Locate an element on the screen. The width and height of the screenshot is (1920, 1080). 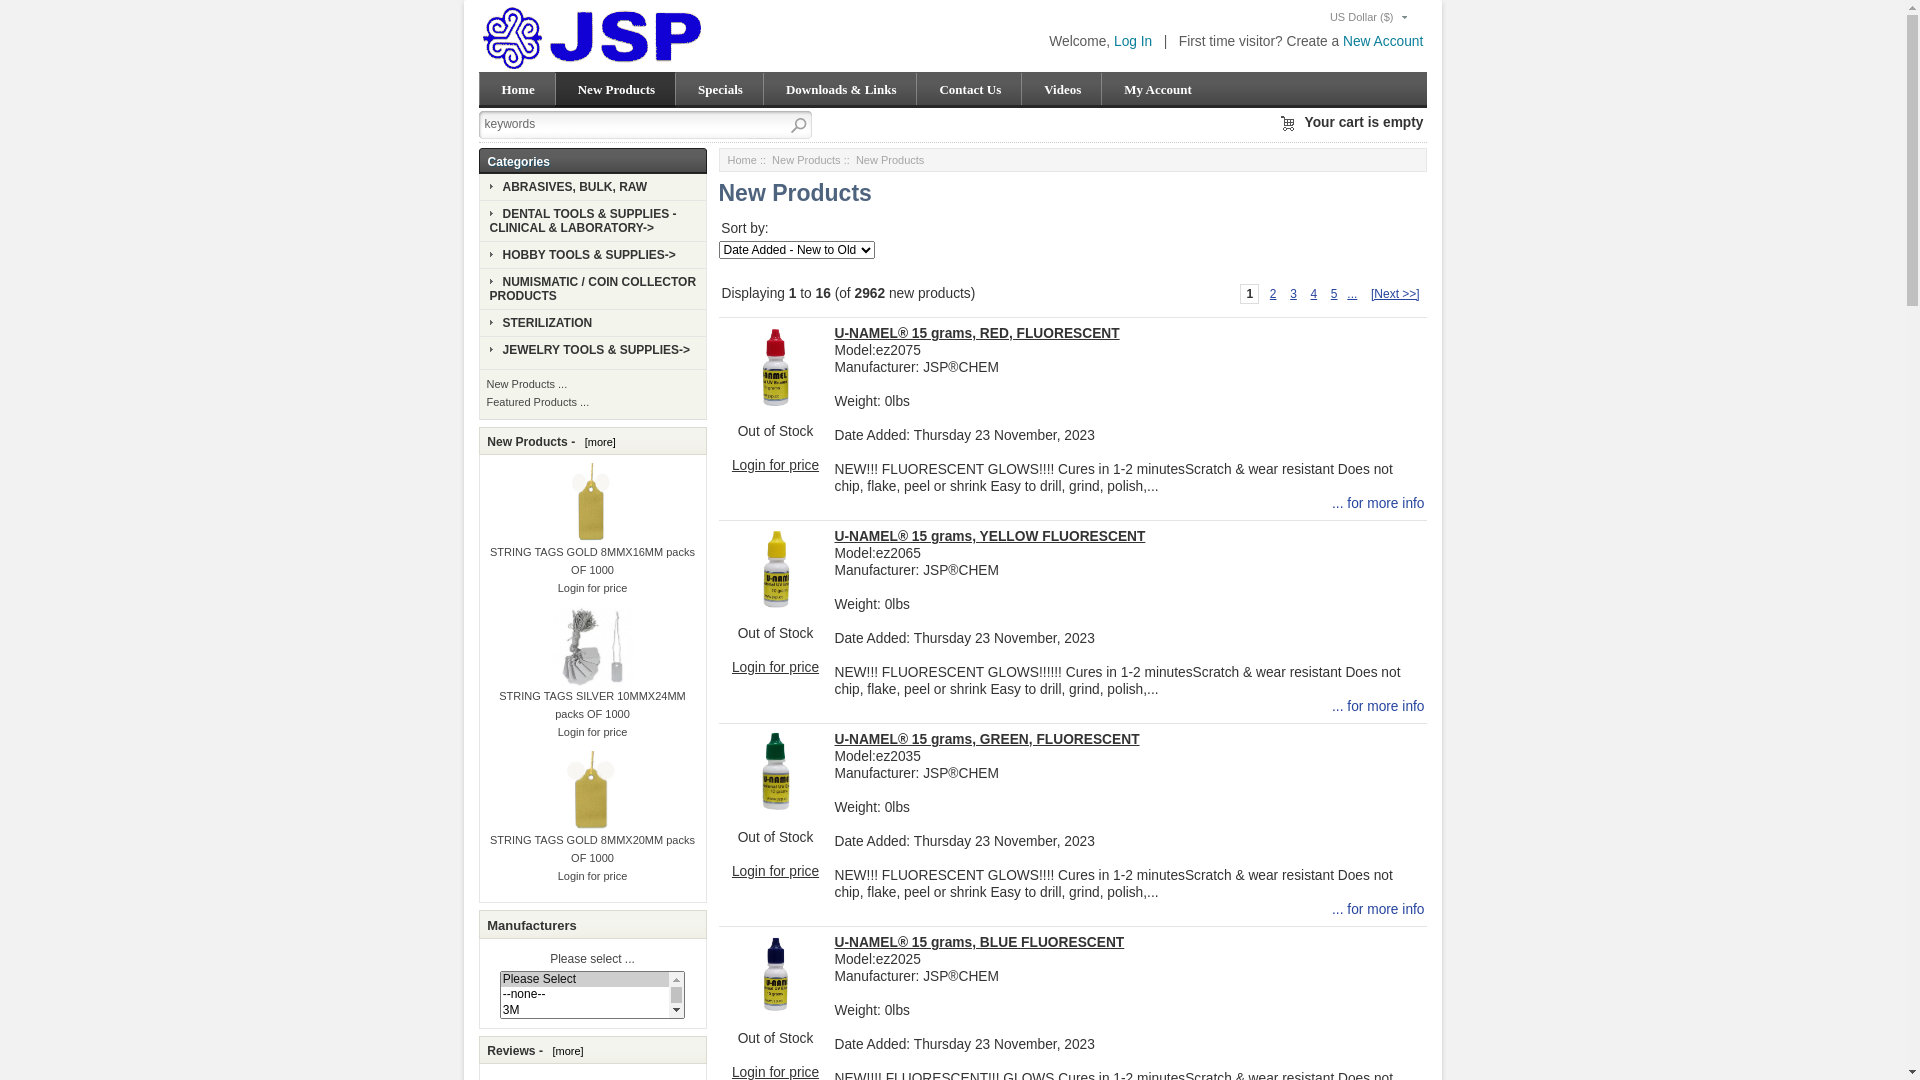
3 is located at coordinates (1294, 294).